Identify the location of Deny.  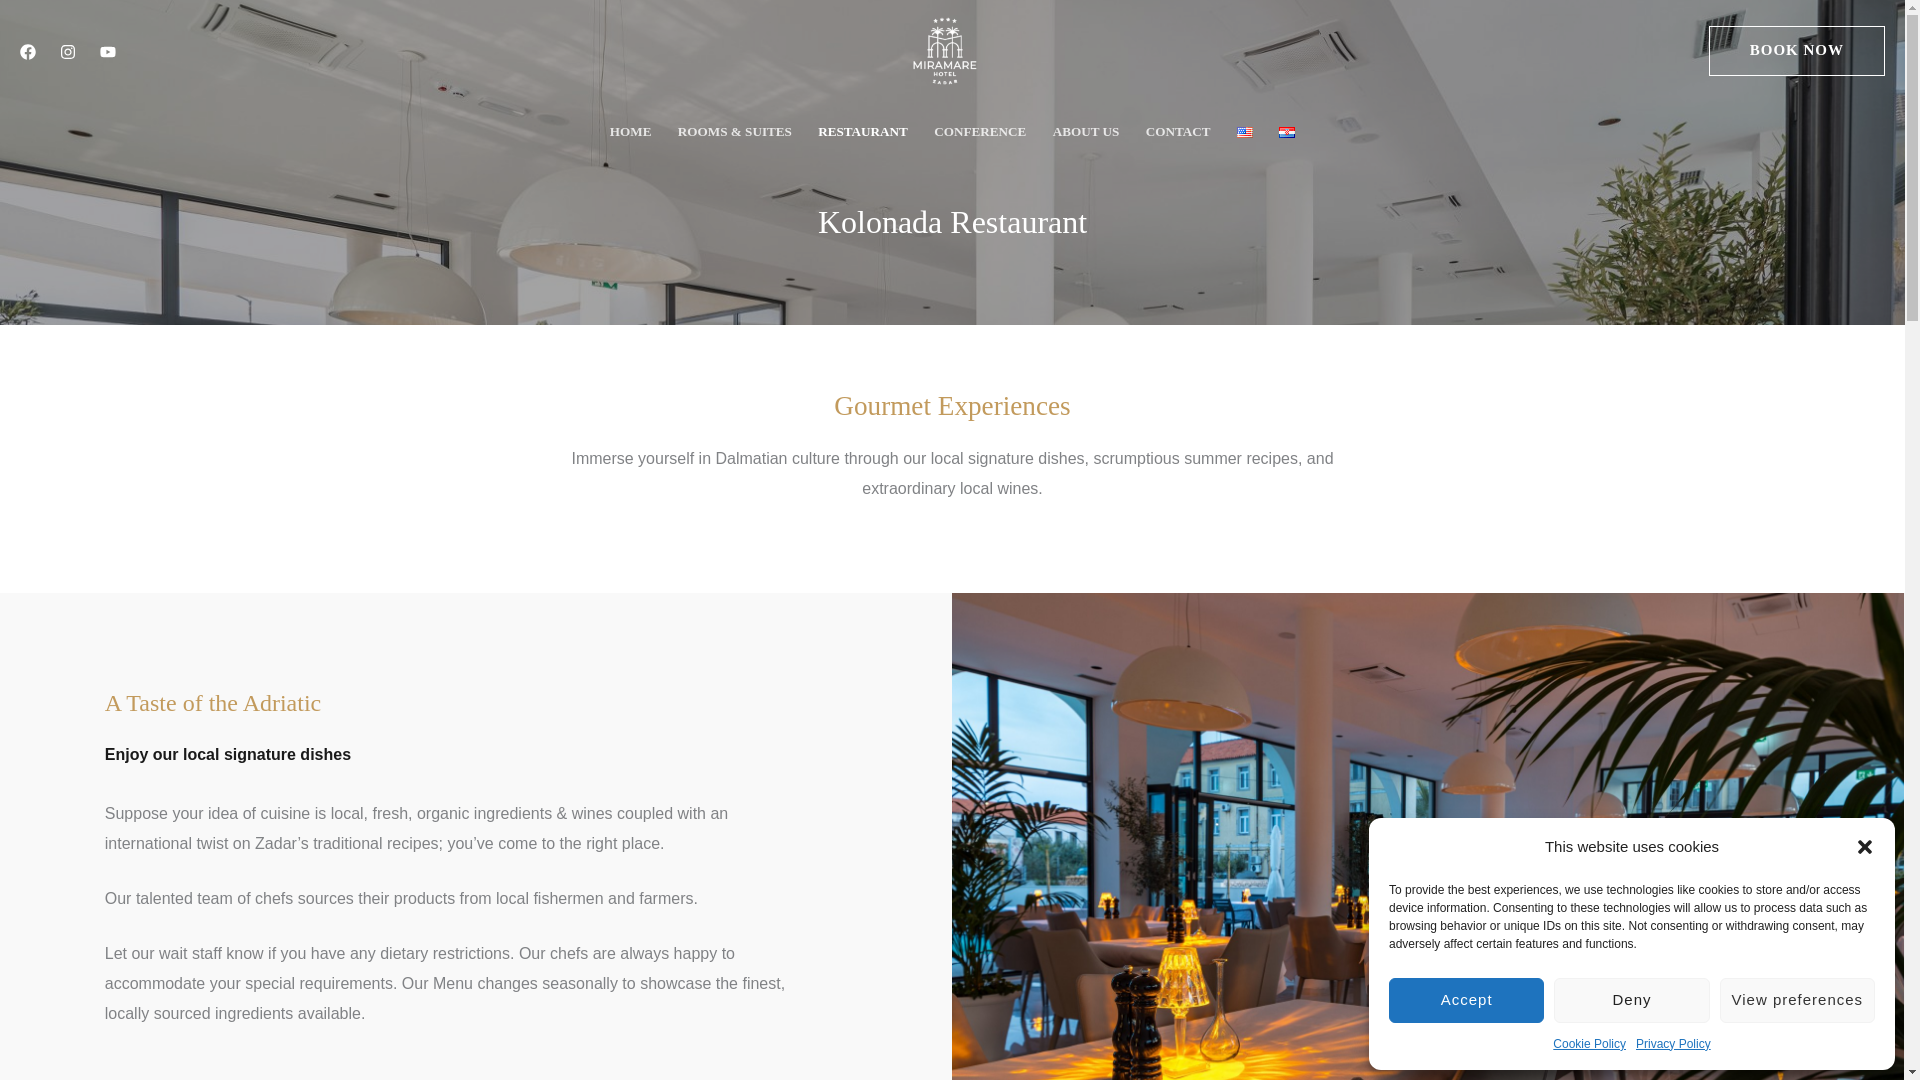
(1630, 1000).